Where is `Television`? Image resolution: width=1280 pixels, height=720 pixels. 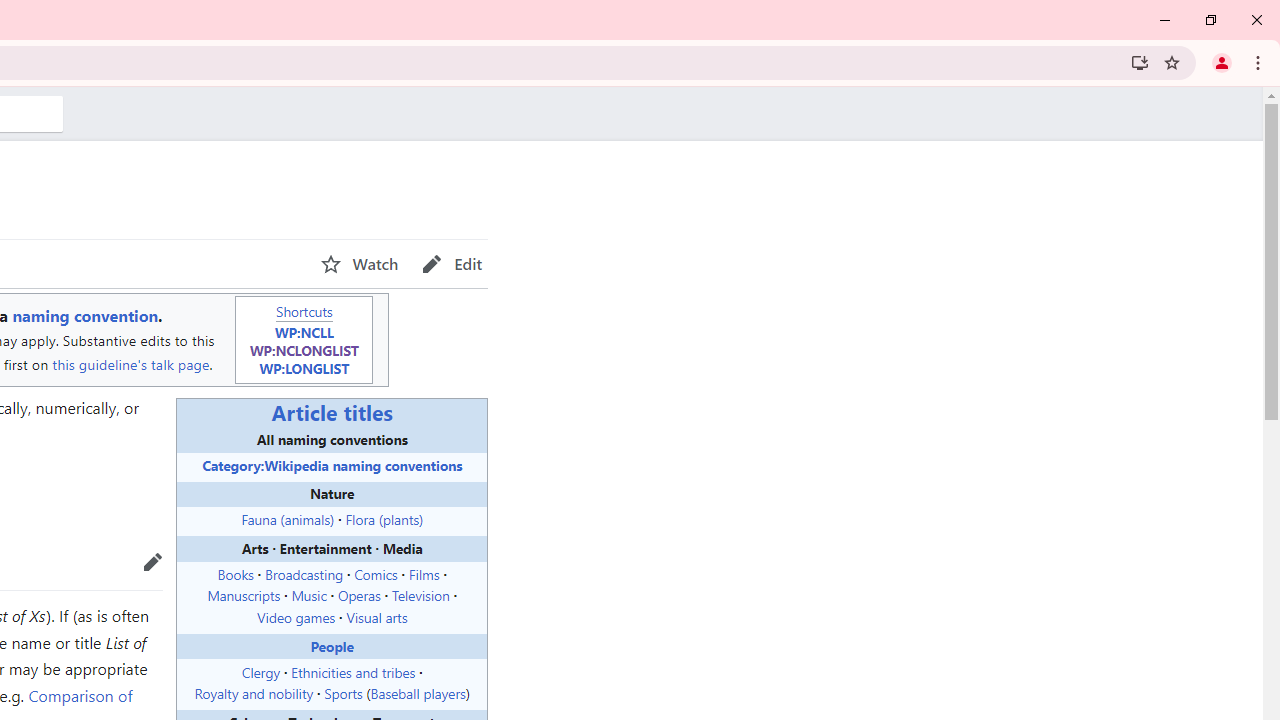
Television is located at coordinates (420, 595).